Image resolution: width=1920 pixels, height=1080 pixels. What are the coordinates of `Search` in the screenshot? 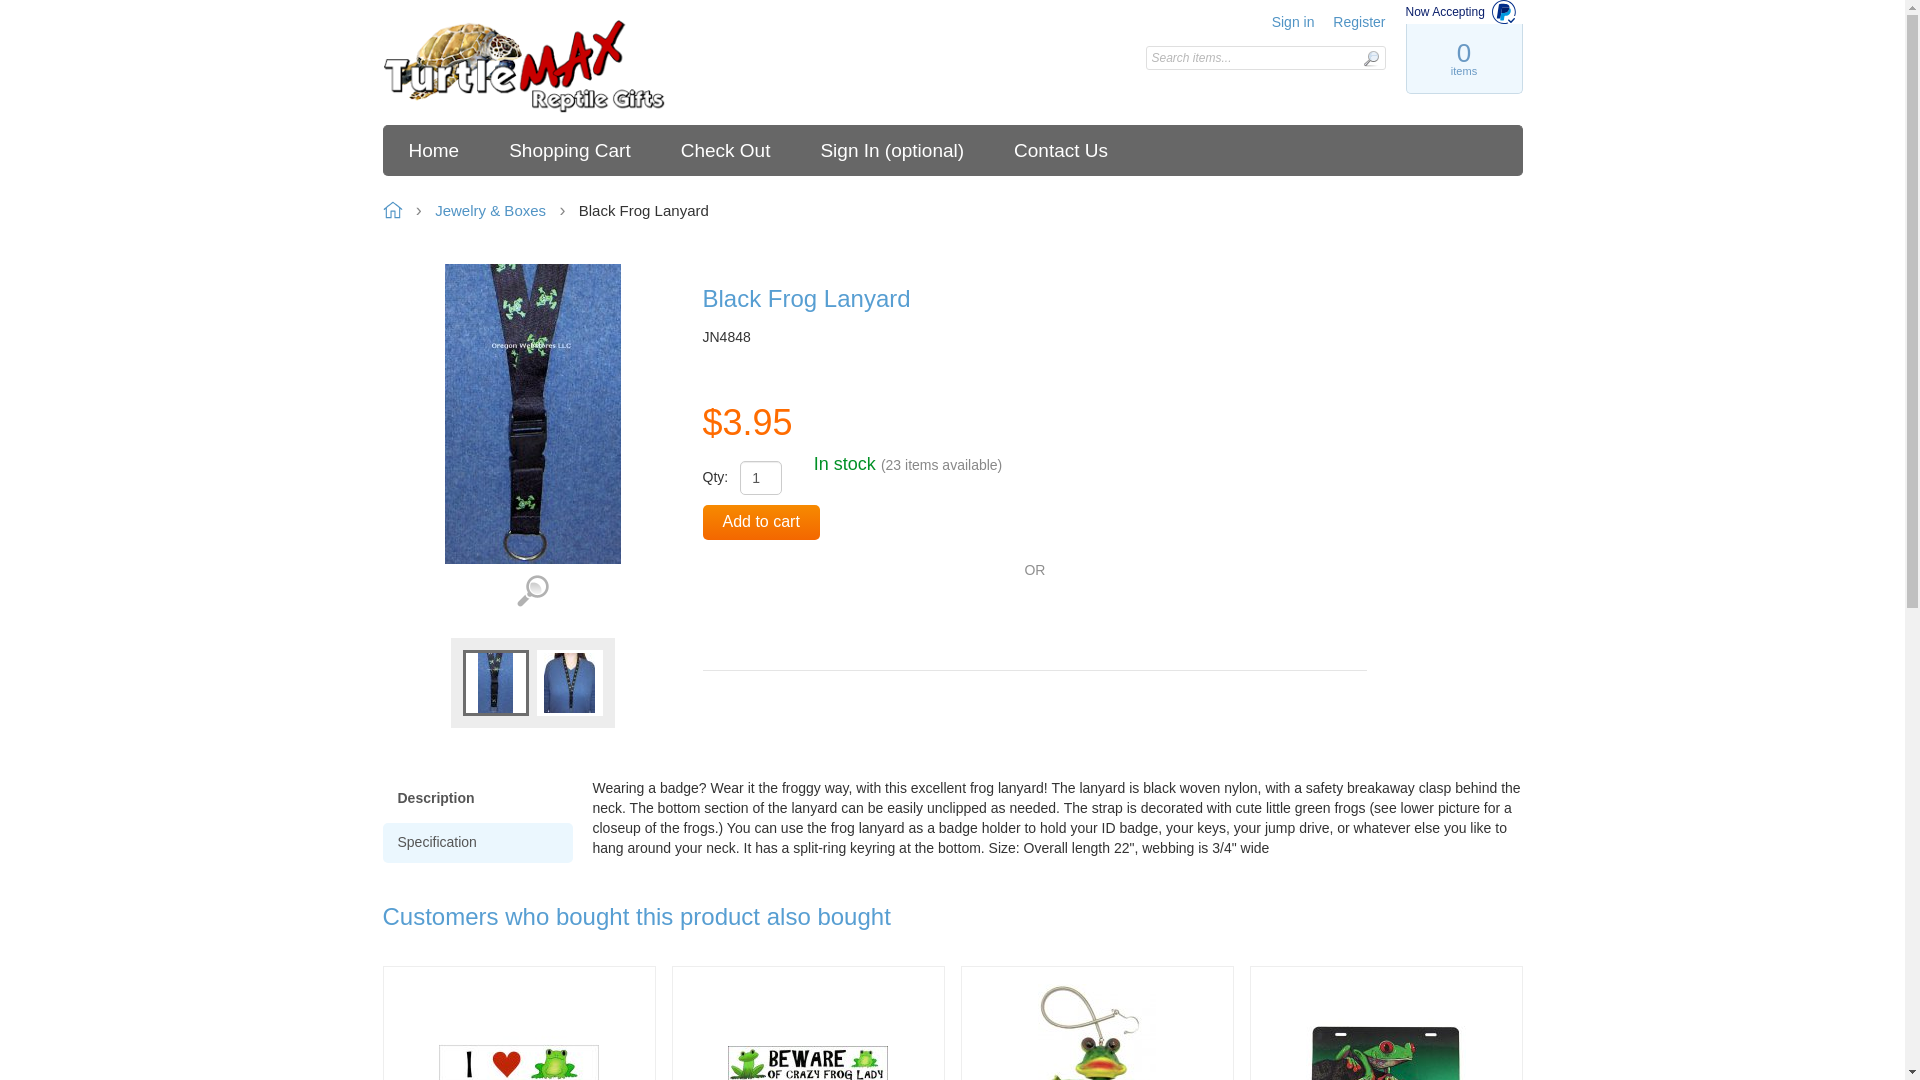 It's located at (1370, 58).